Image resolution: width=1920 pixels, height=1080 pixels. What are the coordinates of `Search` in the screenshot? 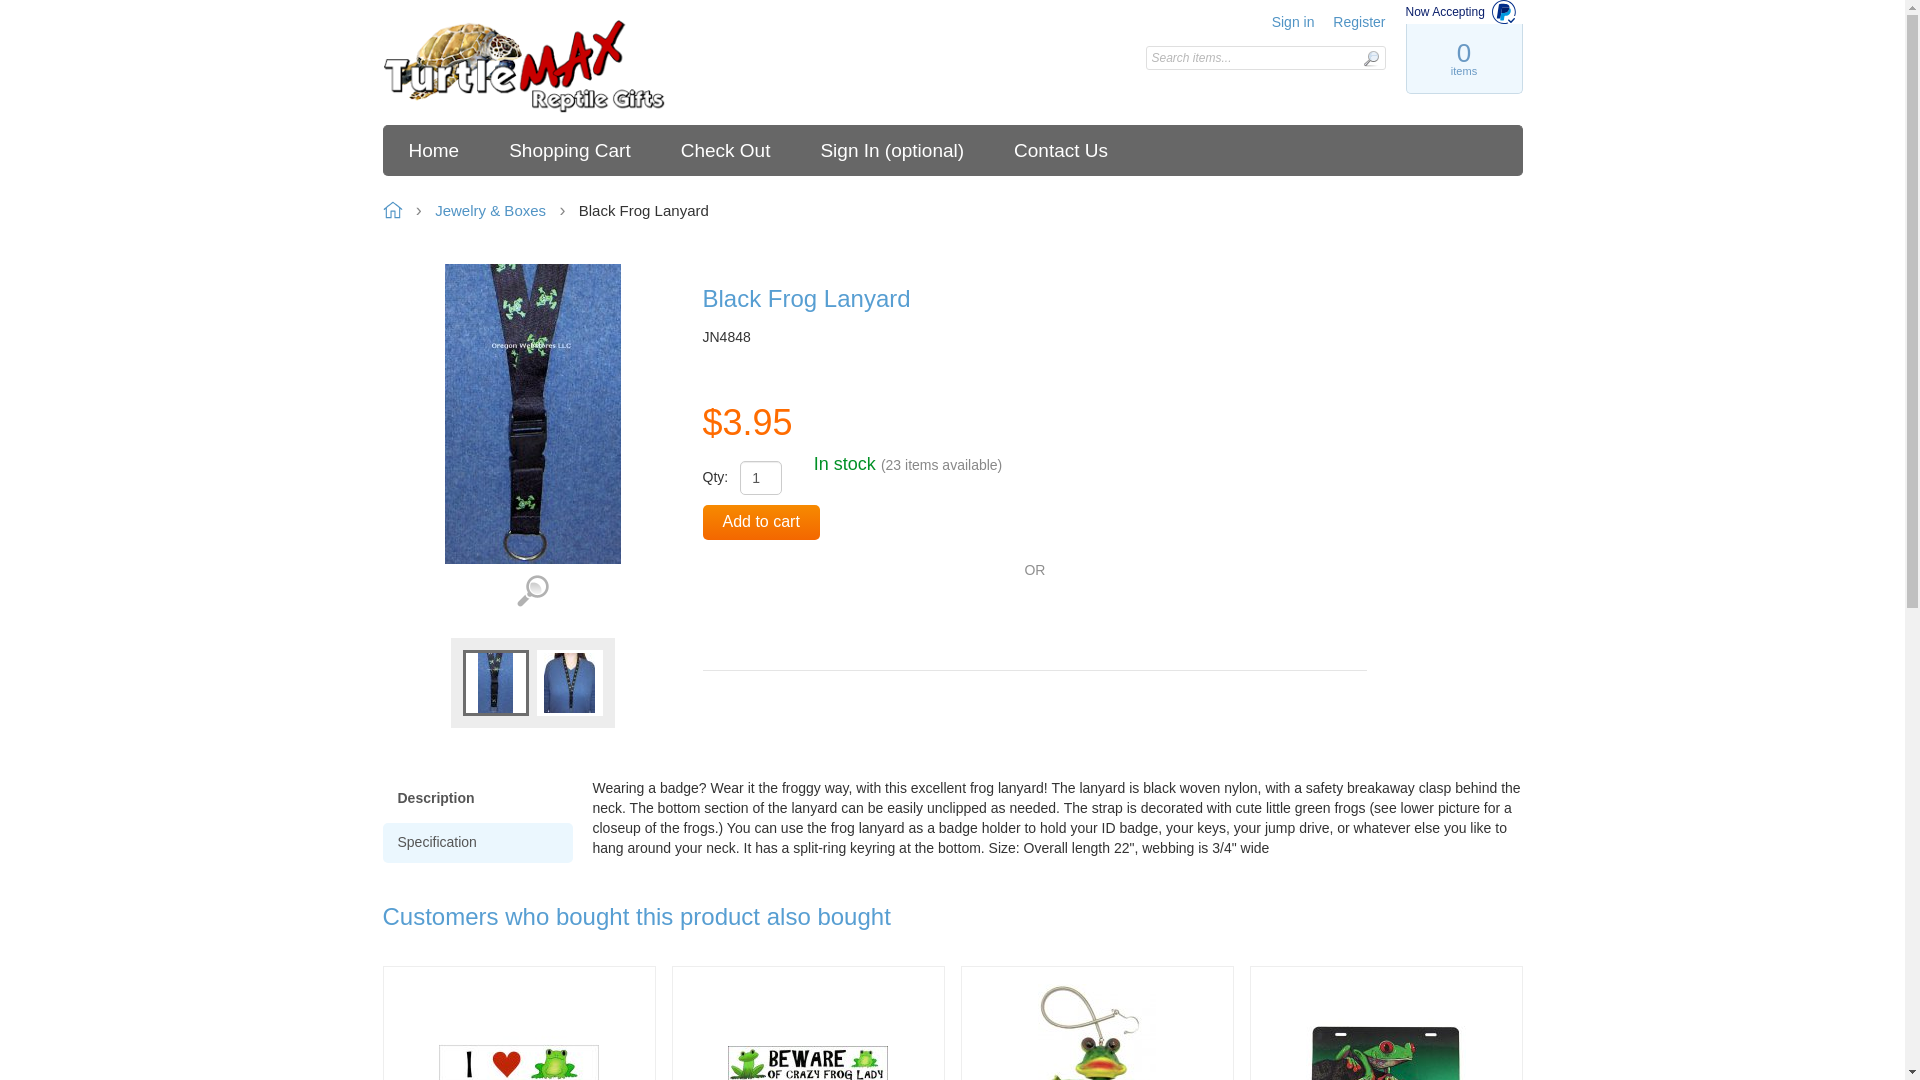 It's located at (1370, 58).